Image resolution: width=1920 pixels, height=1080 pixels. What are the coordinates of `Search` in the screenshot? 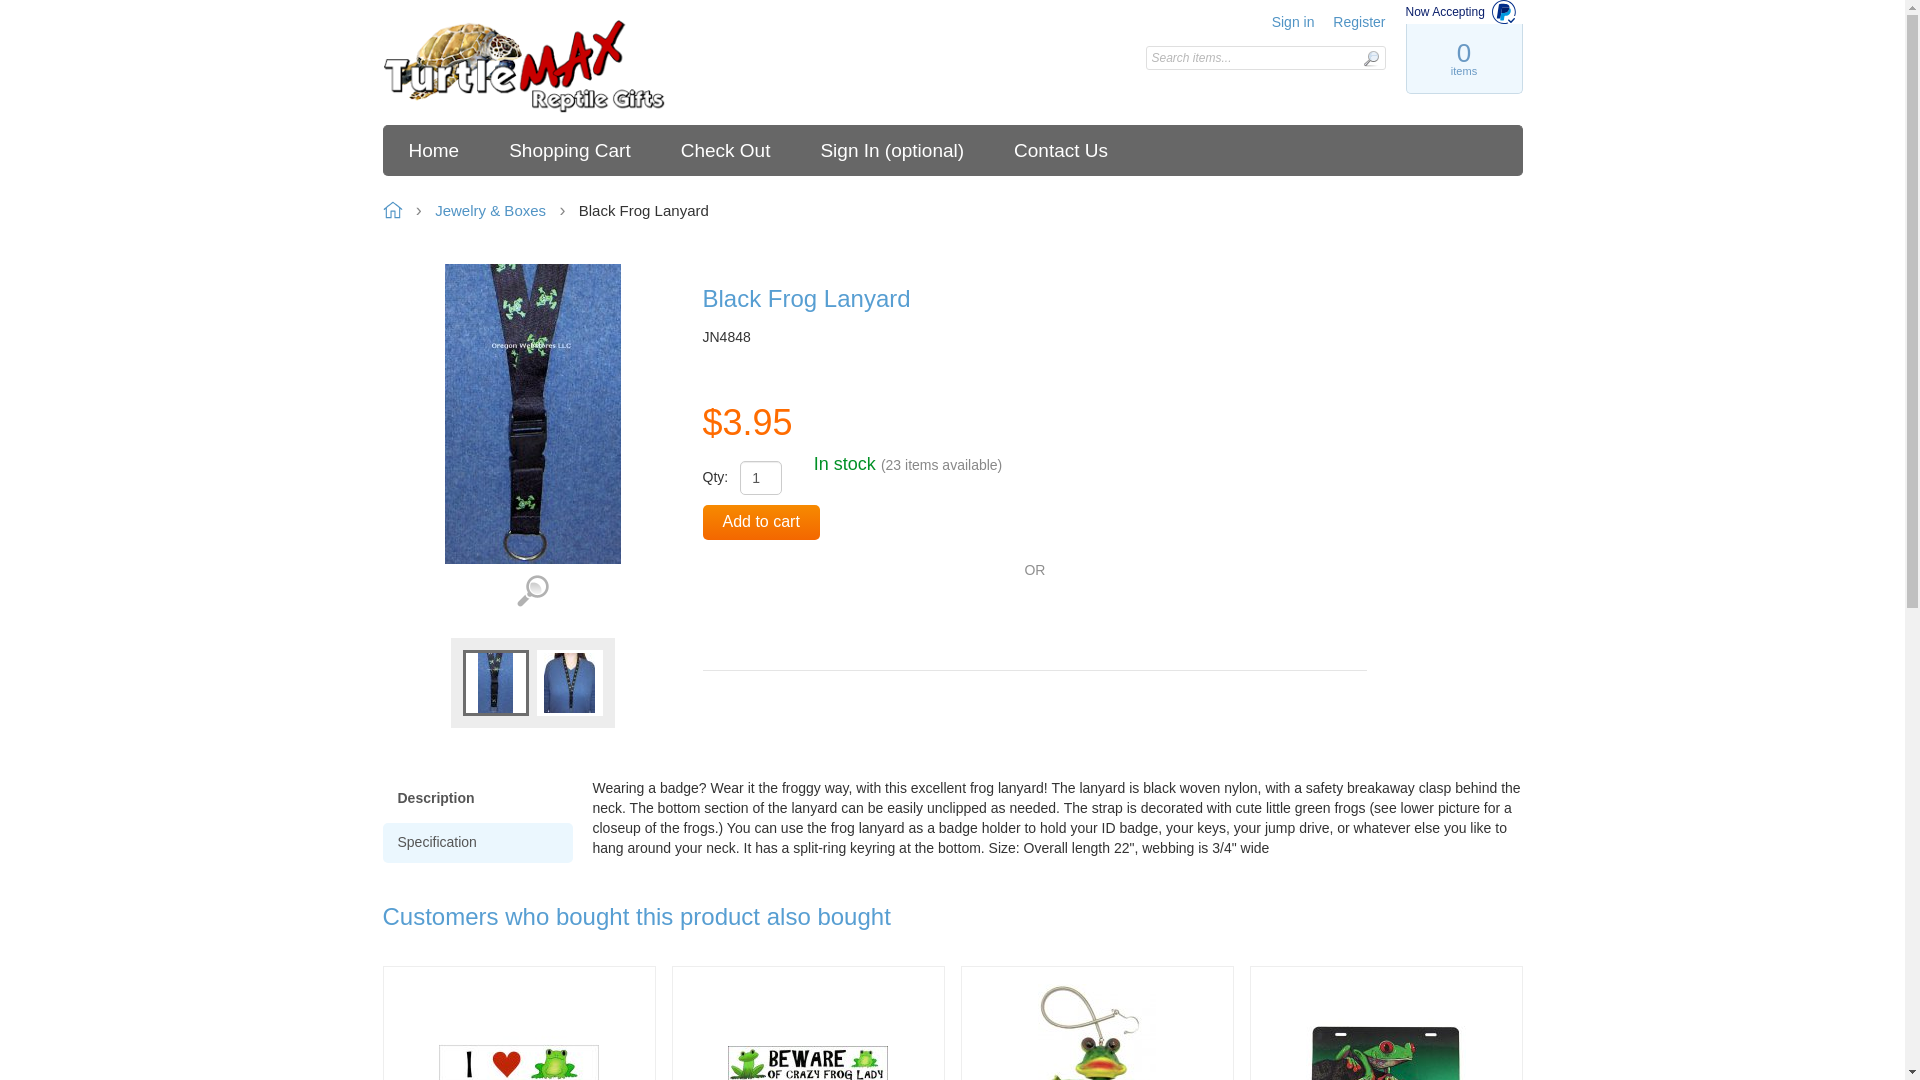 It's located at (1370, 58).